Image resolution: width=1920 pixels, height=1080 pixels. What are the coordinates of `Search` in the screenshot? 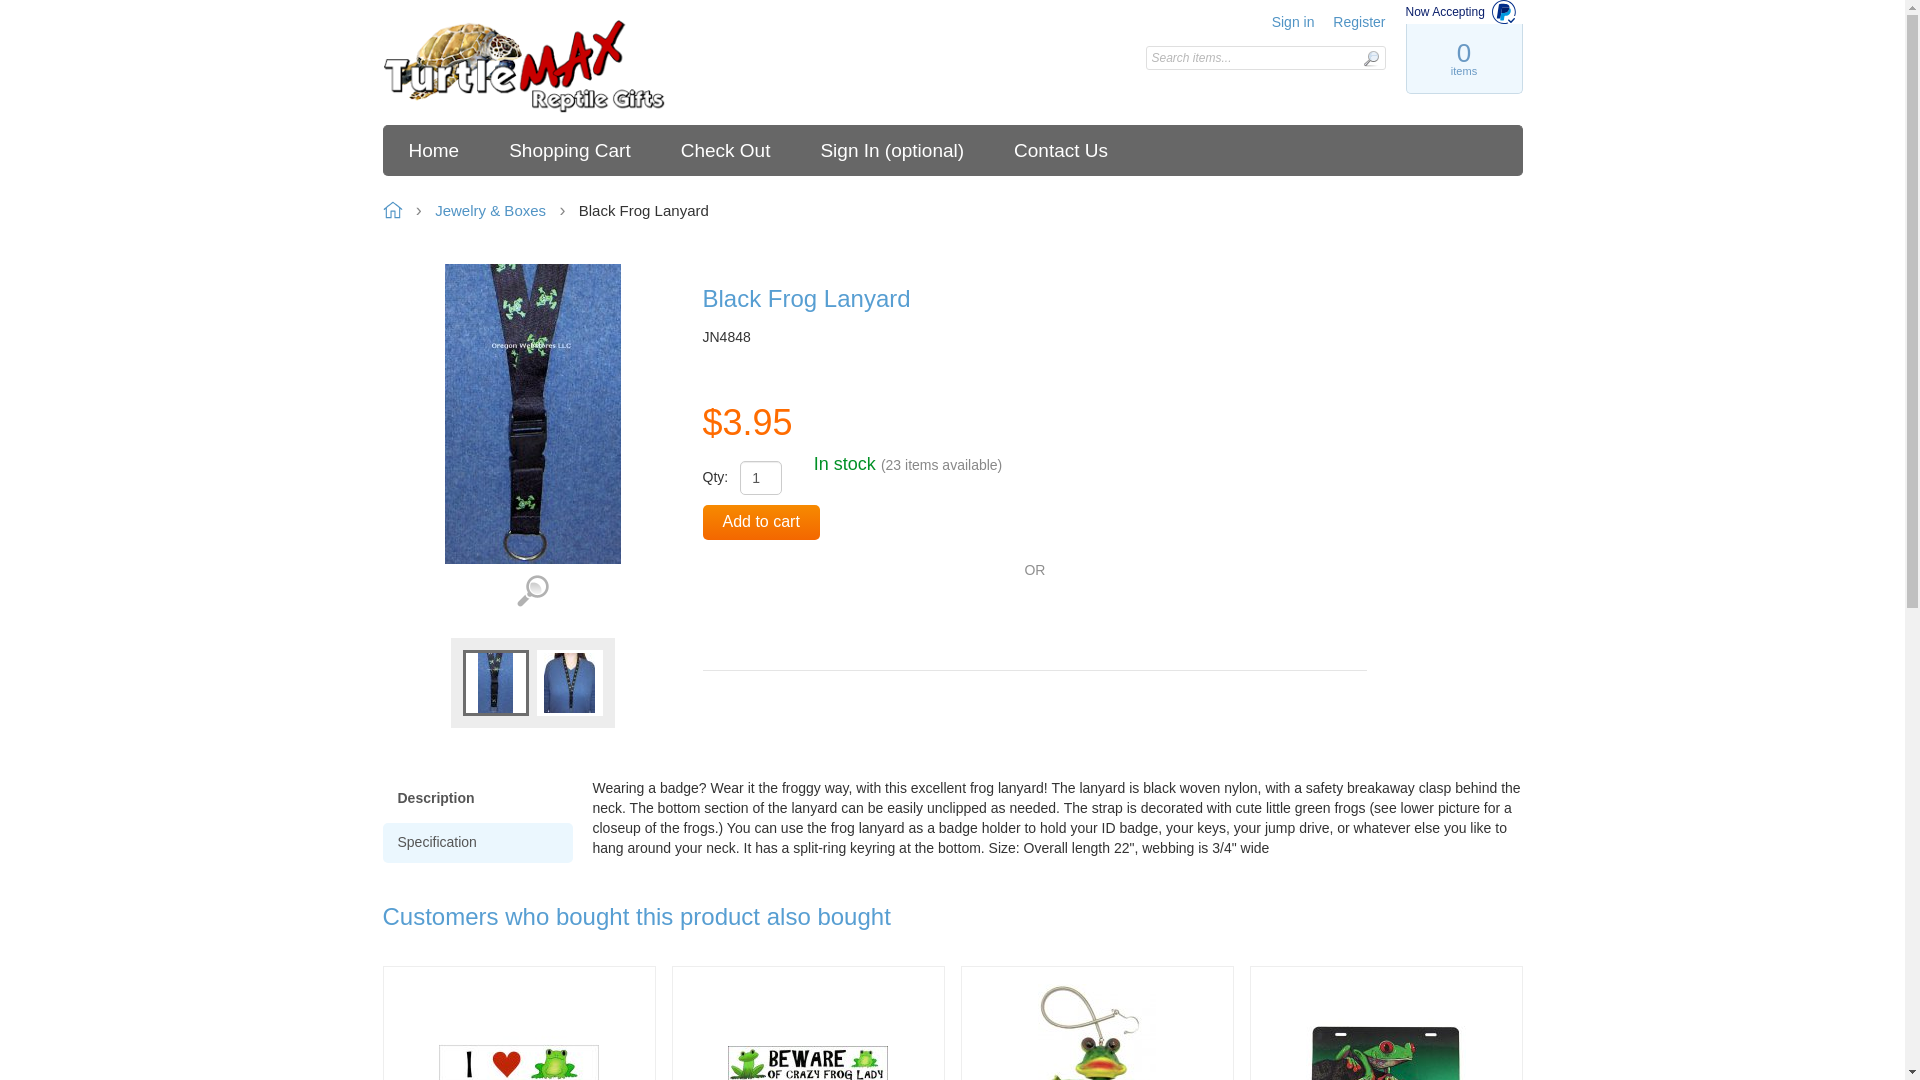 It's located at (1370, 58).